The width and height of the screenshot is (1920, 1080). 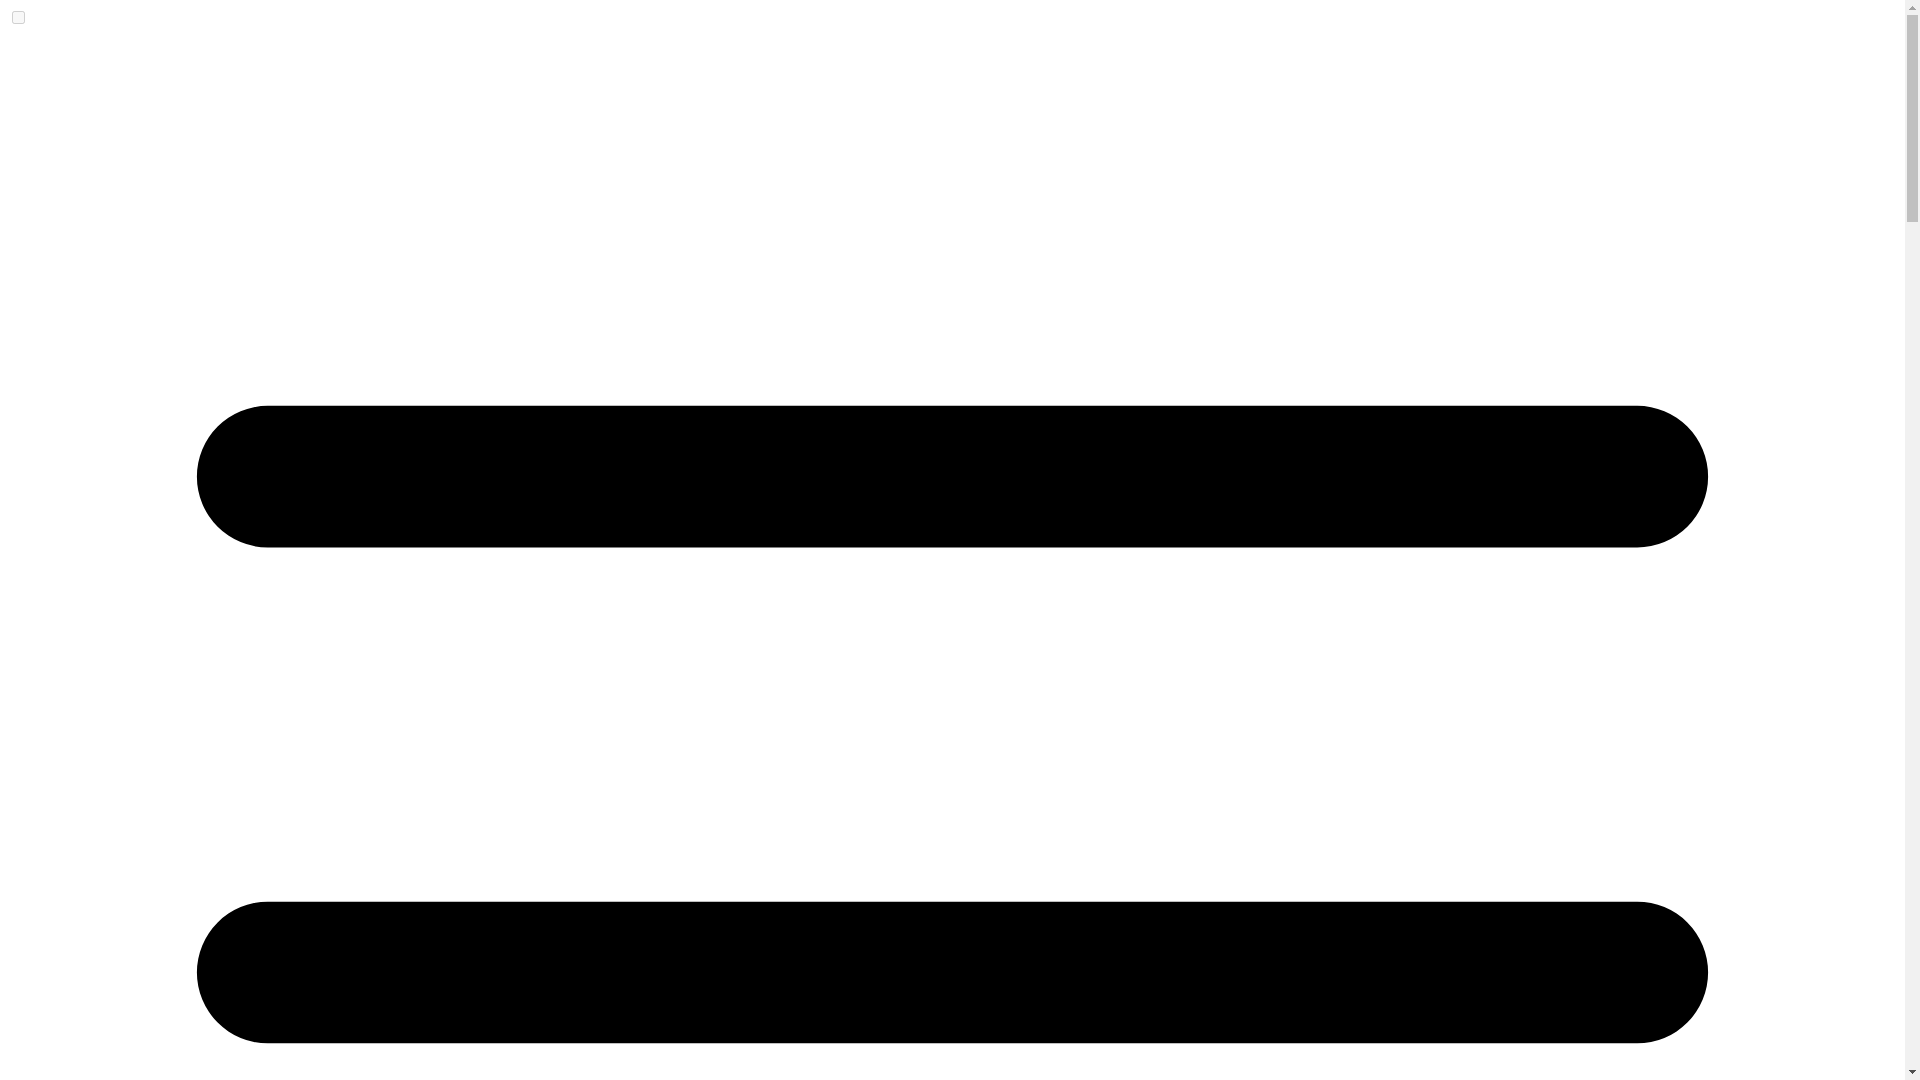 I want to click on on, so click(x=18, y=16).